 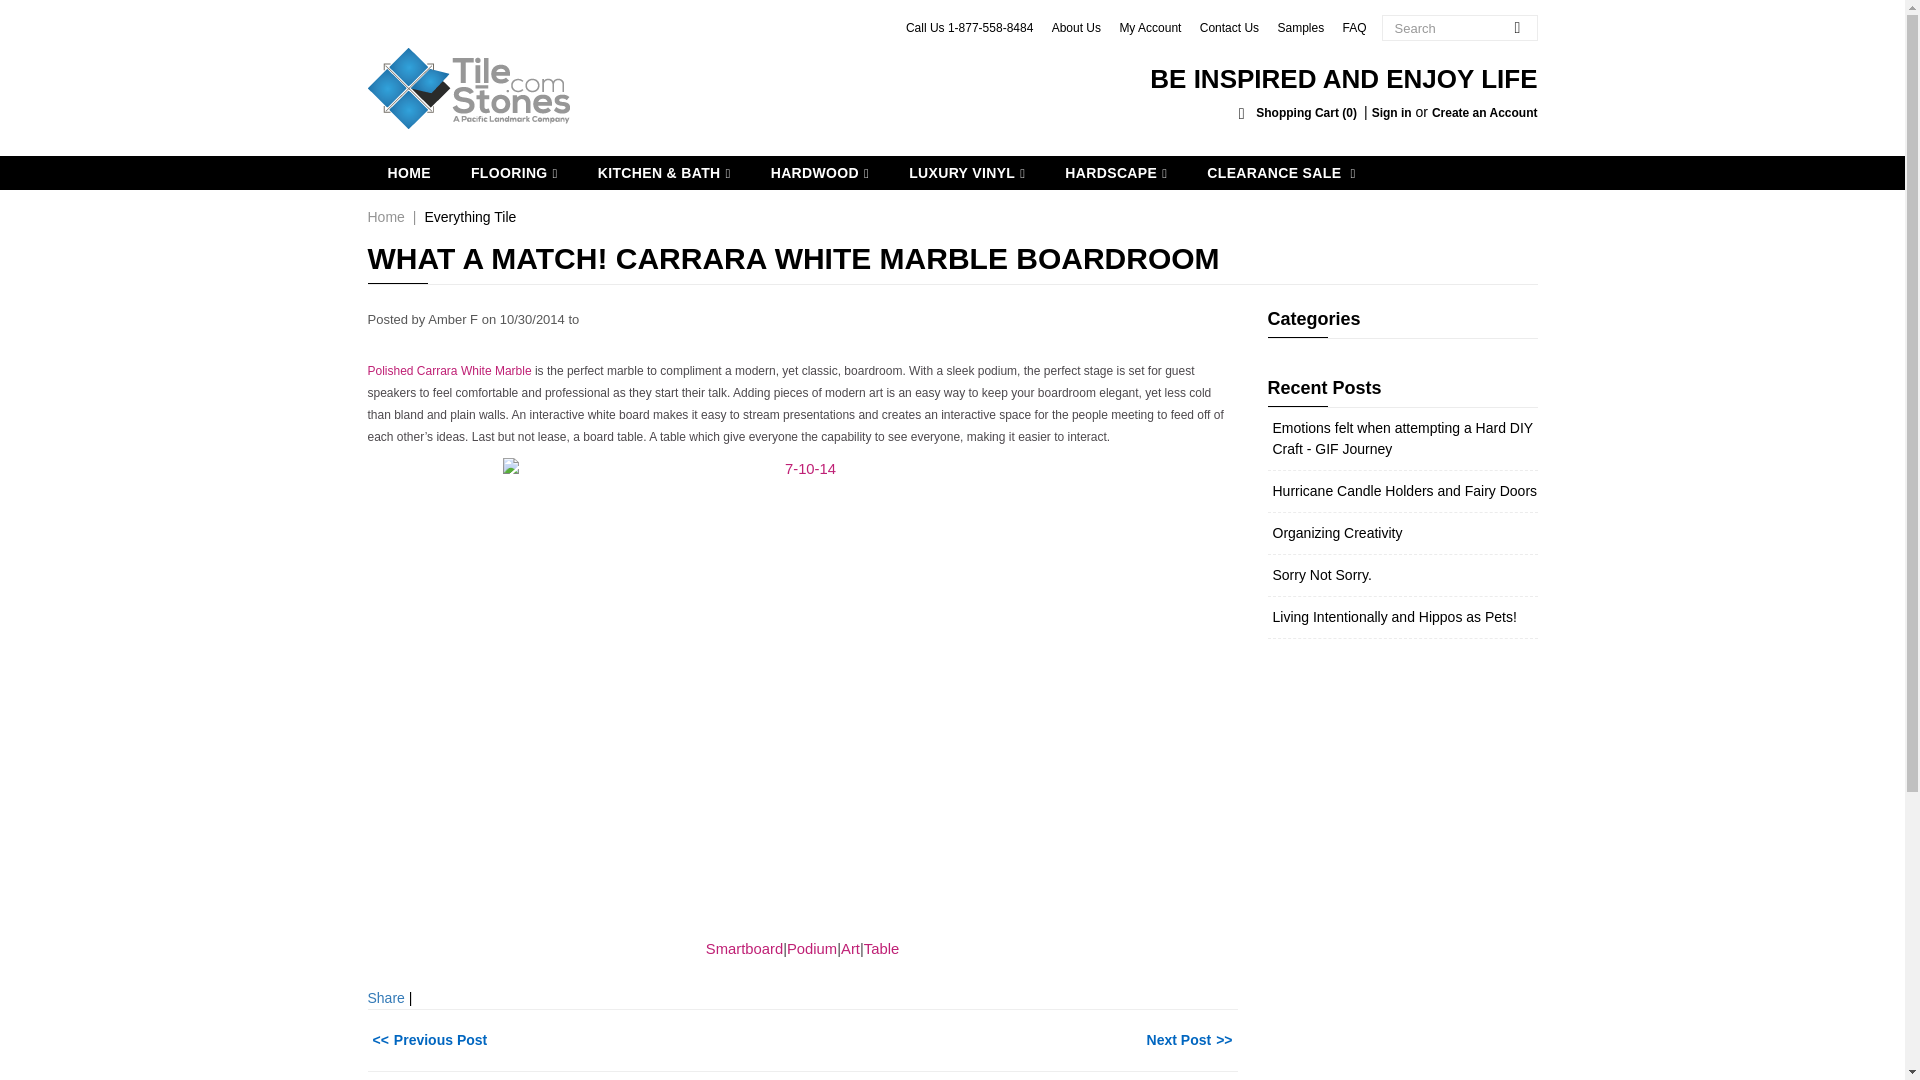 I want to click on HARDWOOD, so click(x=819, y=172).